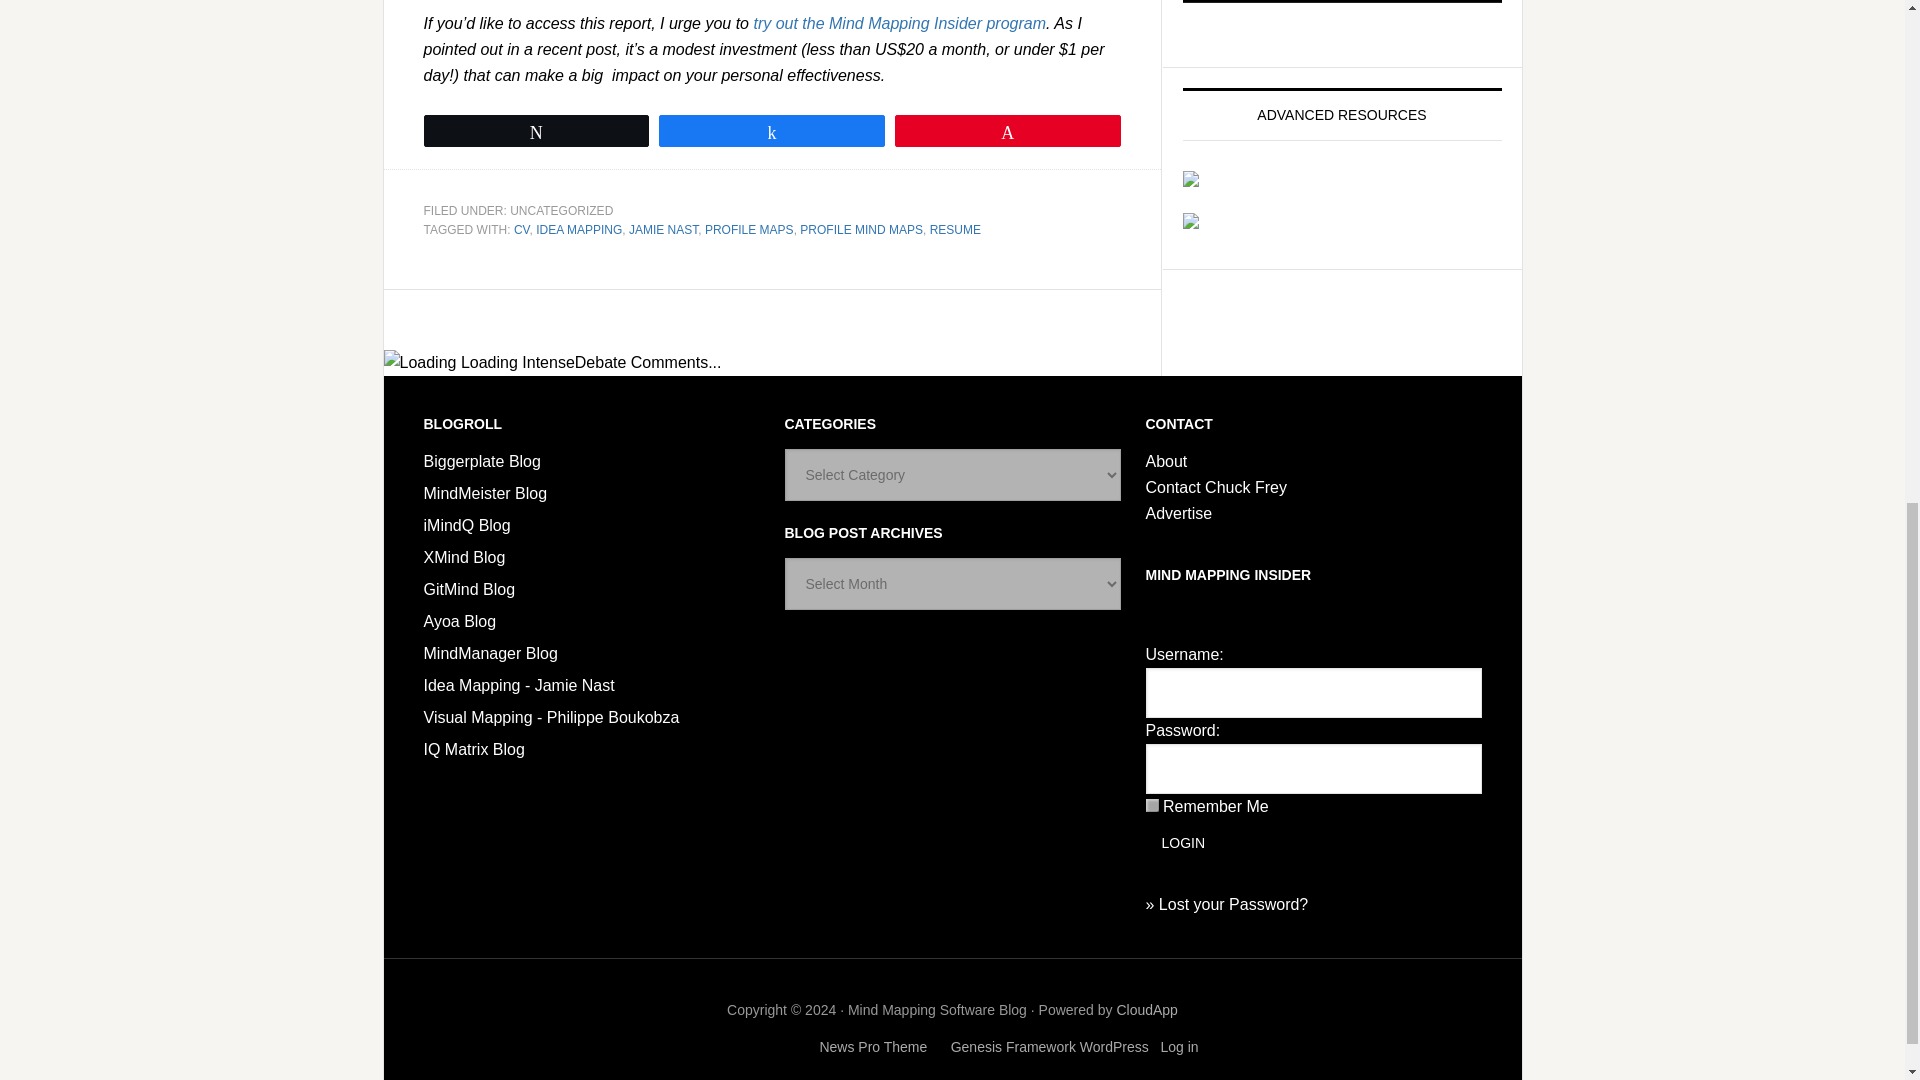 The image size is (1920, 1080). I want to click on CloudApp, so click(1146, 1010).